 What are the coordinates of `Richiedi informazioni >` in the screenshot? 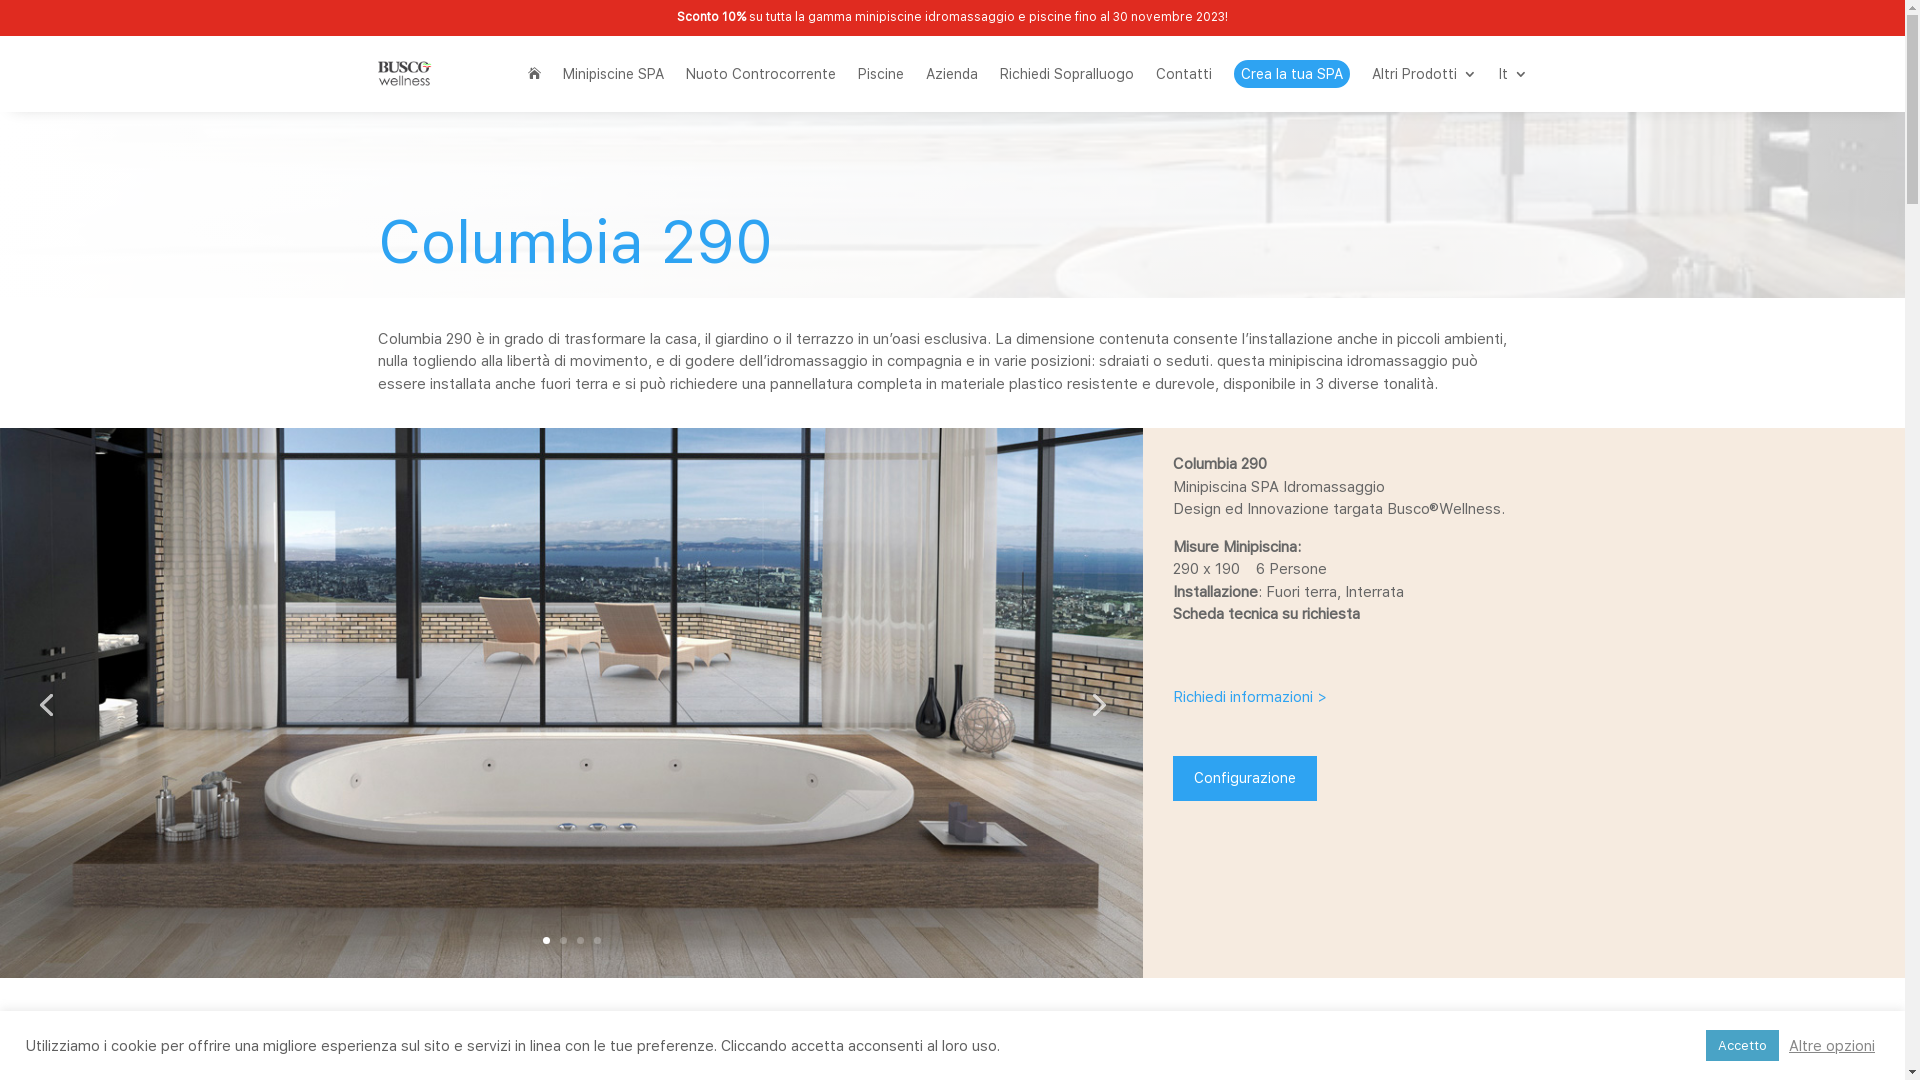 It's located at (1250, 697).